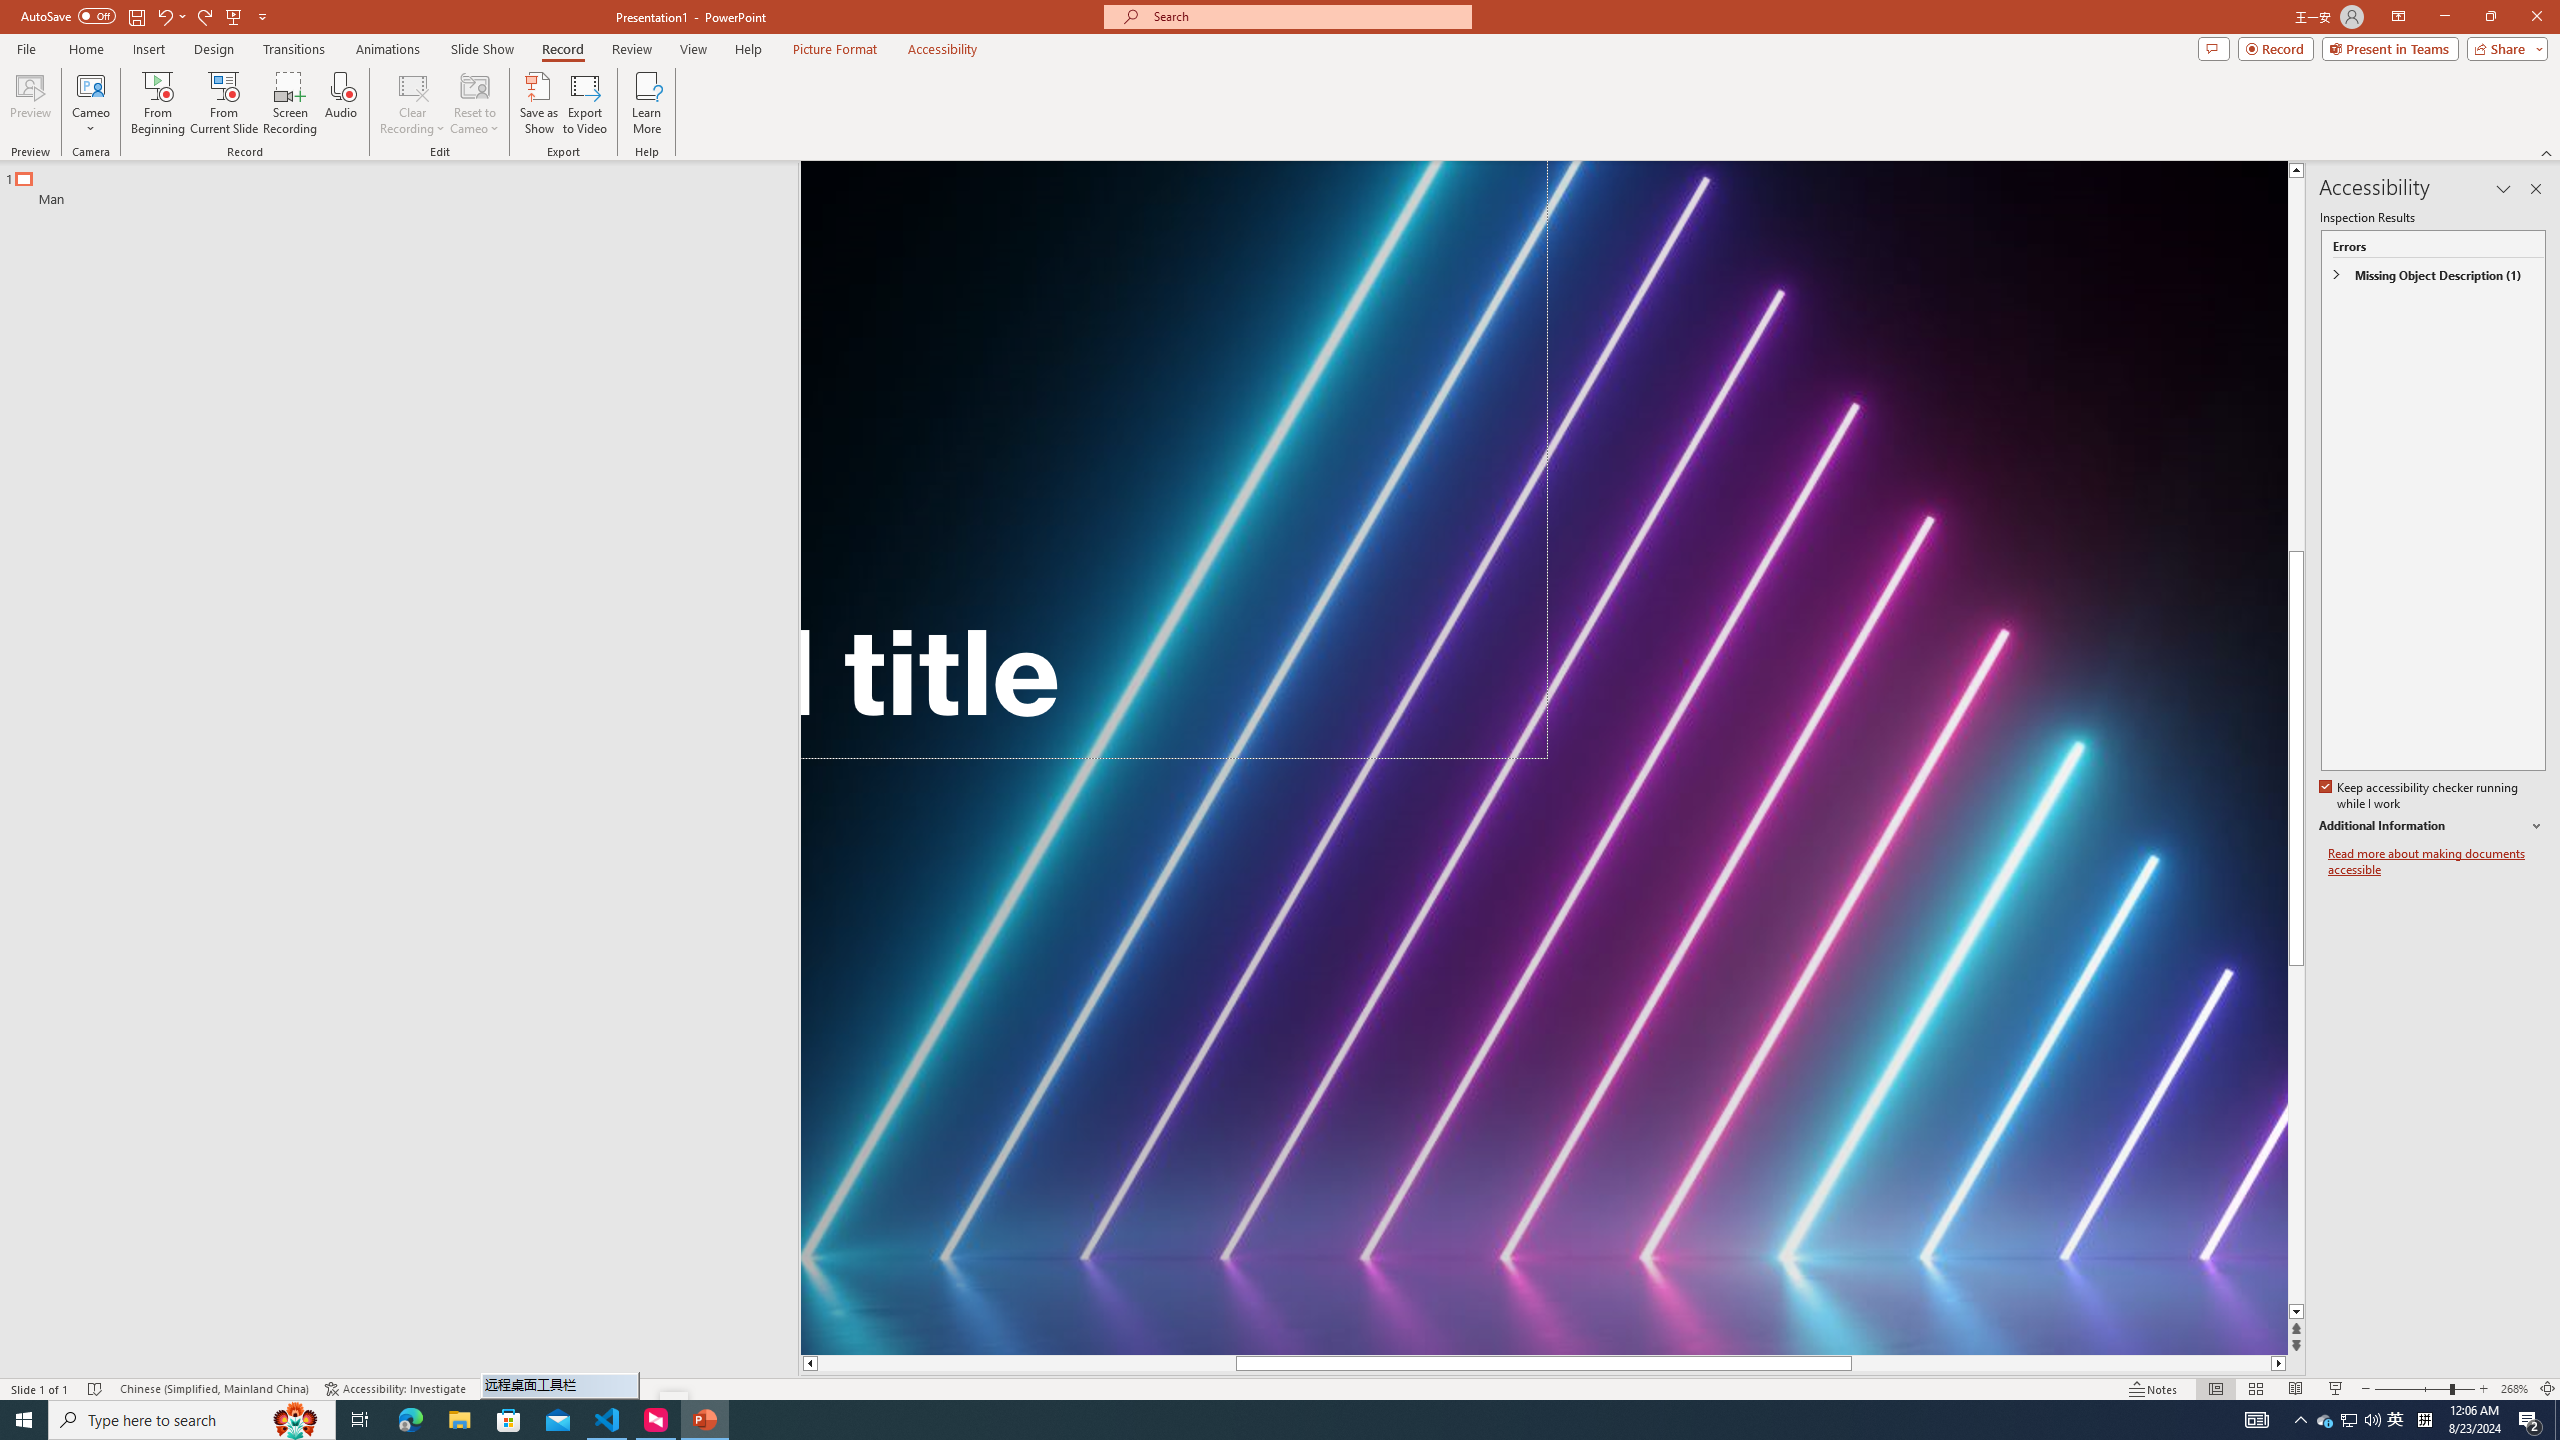 This screenshot has width=2560, height=1440. I want to click on Outline, so click(408, 184).